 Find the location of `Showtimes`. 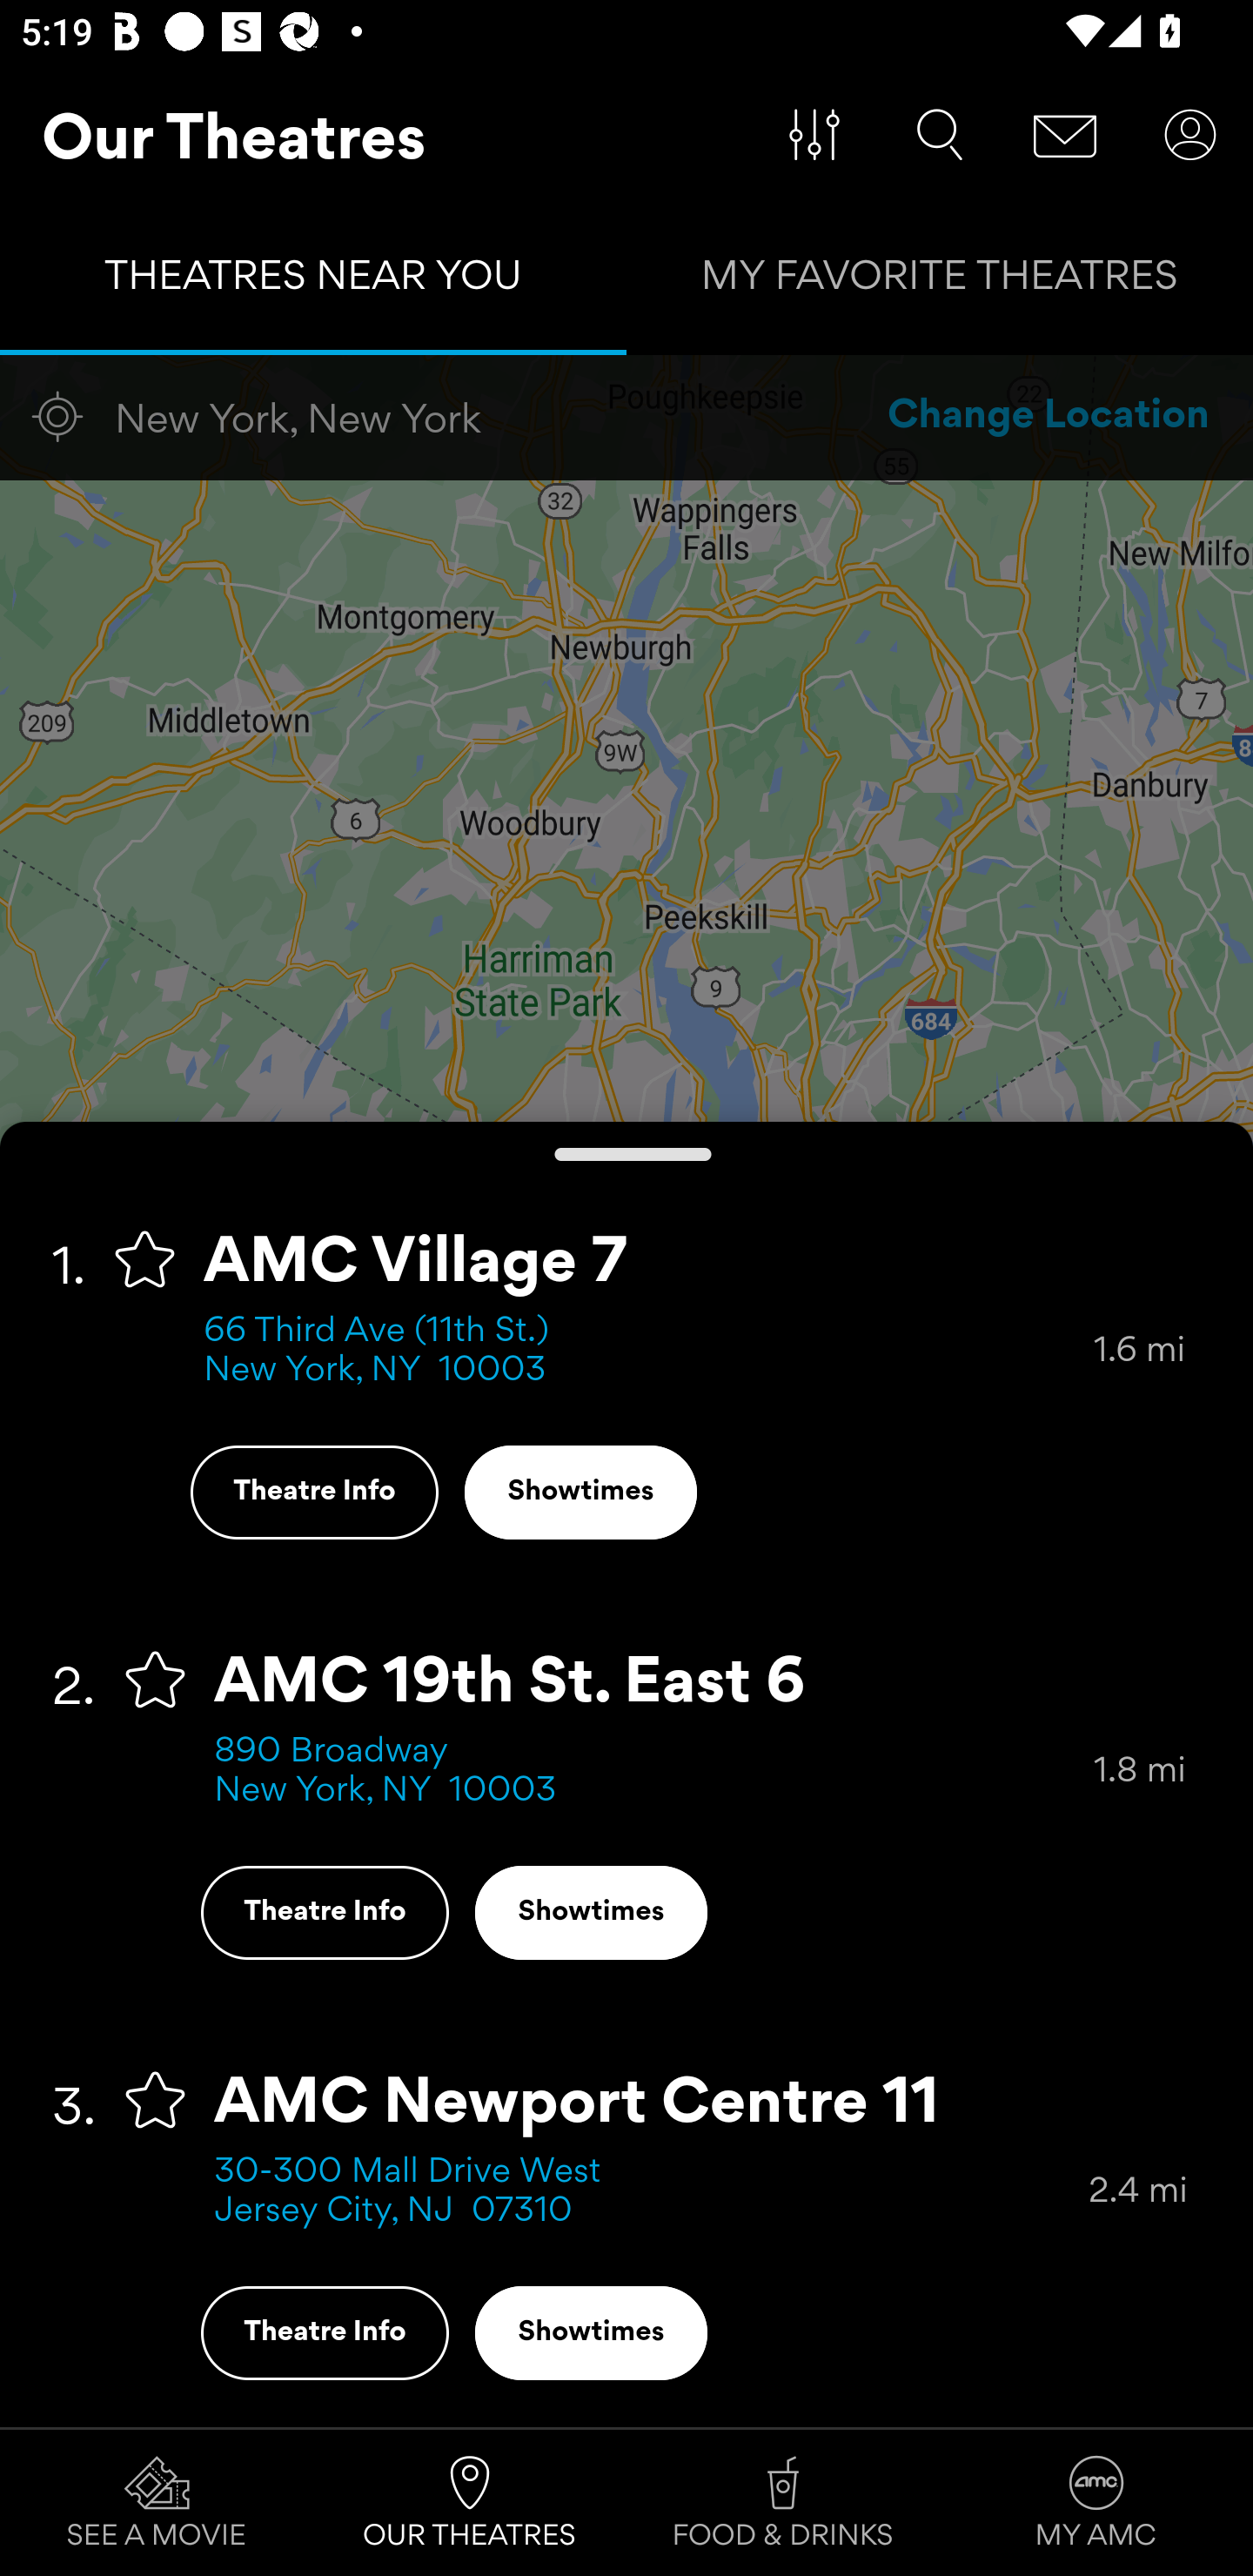

Showtimes is located at coordinates (580, 1492).